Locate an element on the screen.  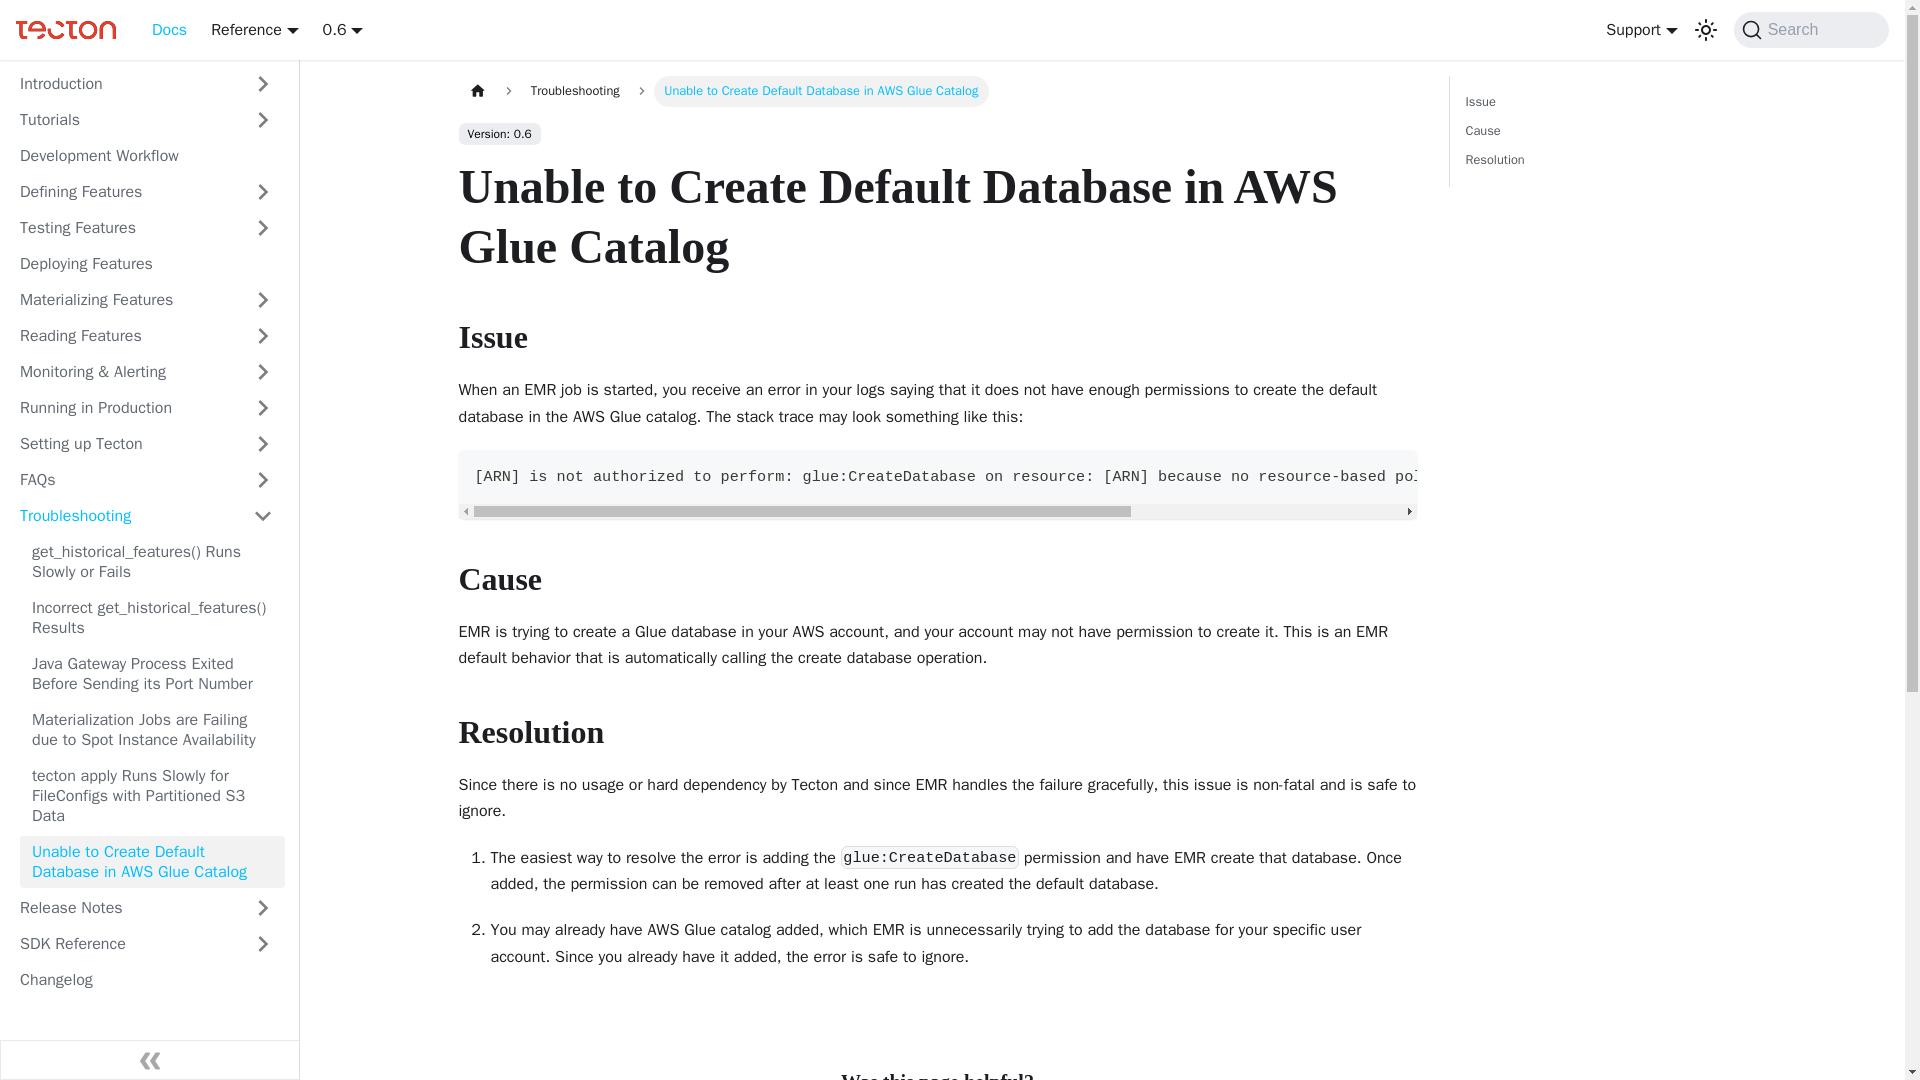
Defining Features is located at coordinates (124, 192).